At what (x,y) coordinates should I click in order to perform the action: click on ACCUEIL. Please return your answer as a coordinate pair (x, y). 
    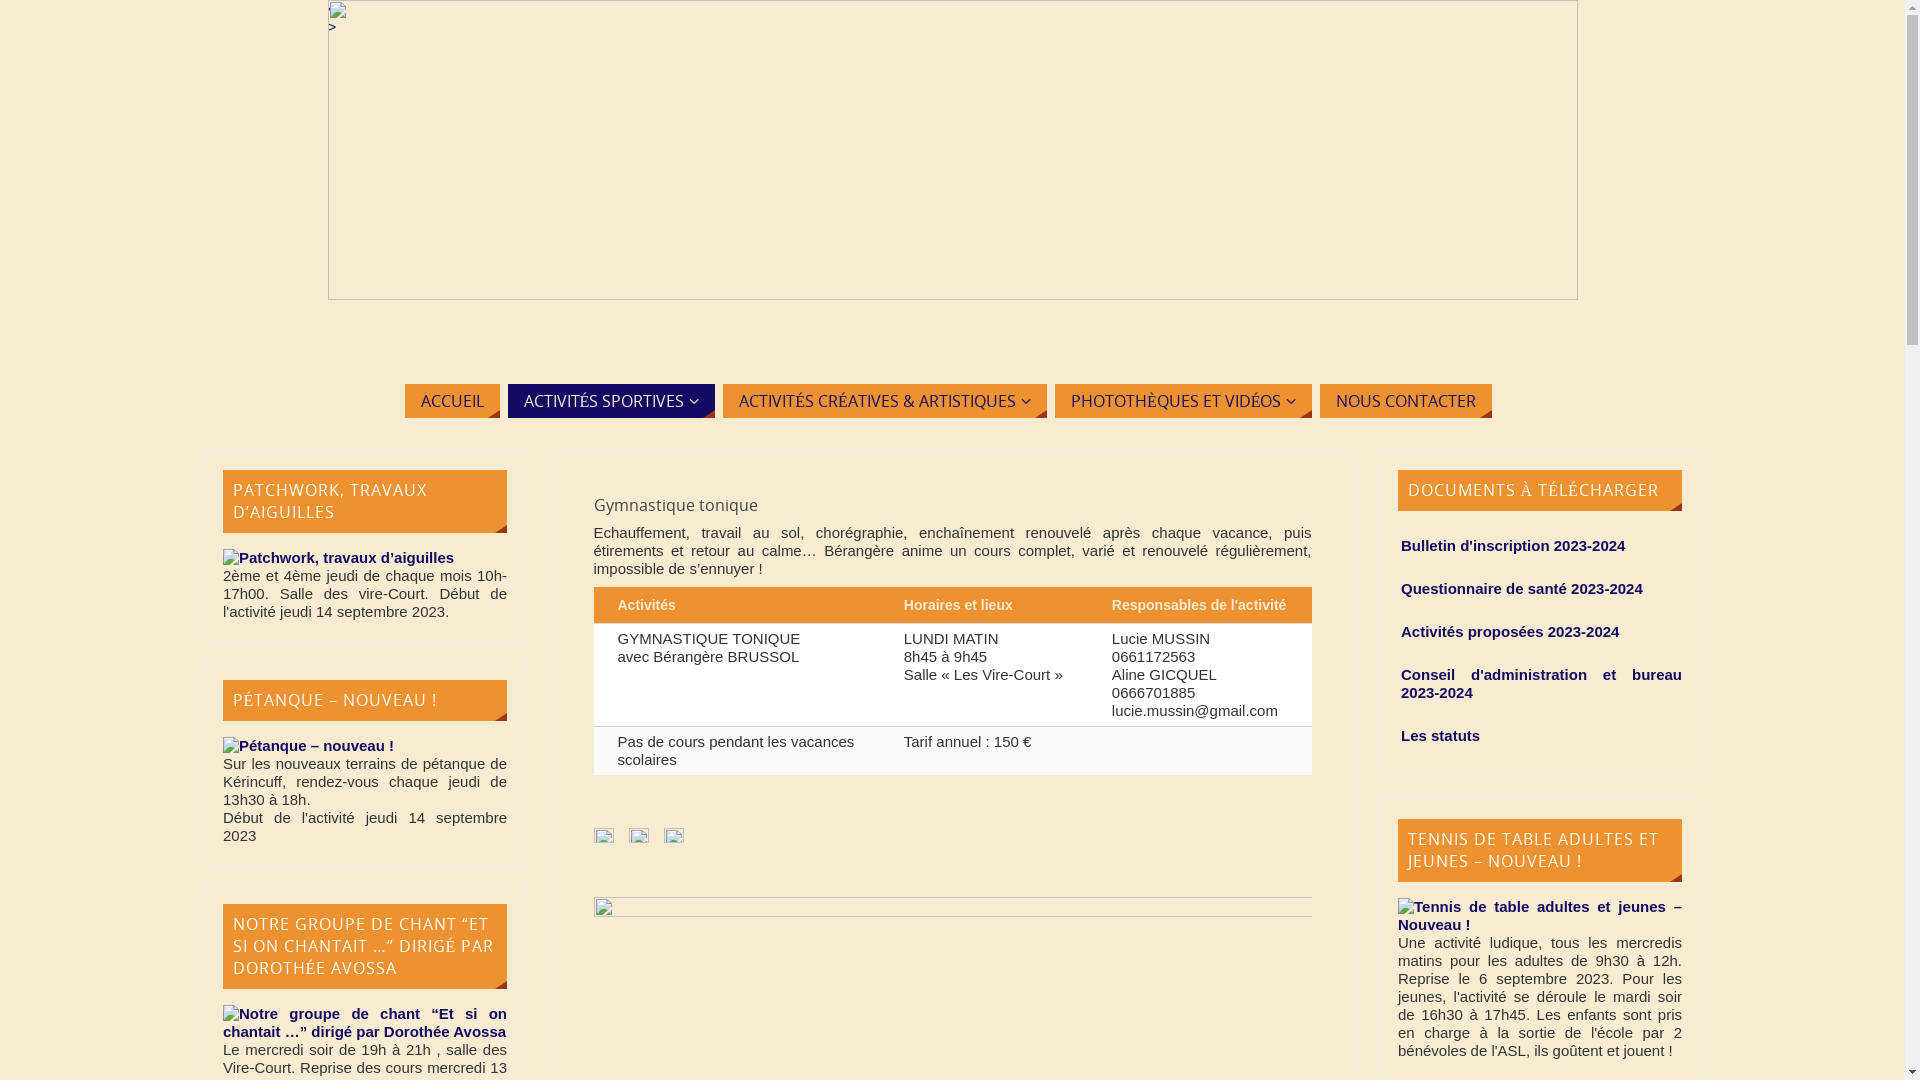
    Looking at the image, I should click on (452, 401).